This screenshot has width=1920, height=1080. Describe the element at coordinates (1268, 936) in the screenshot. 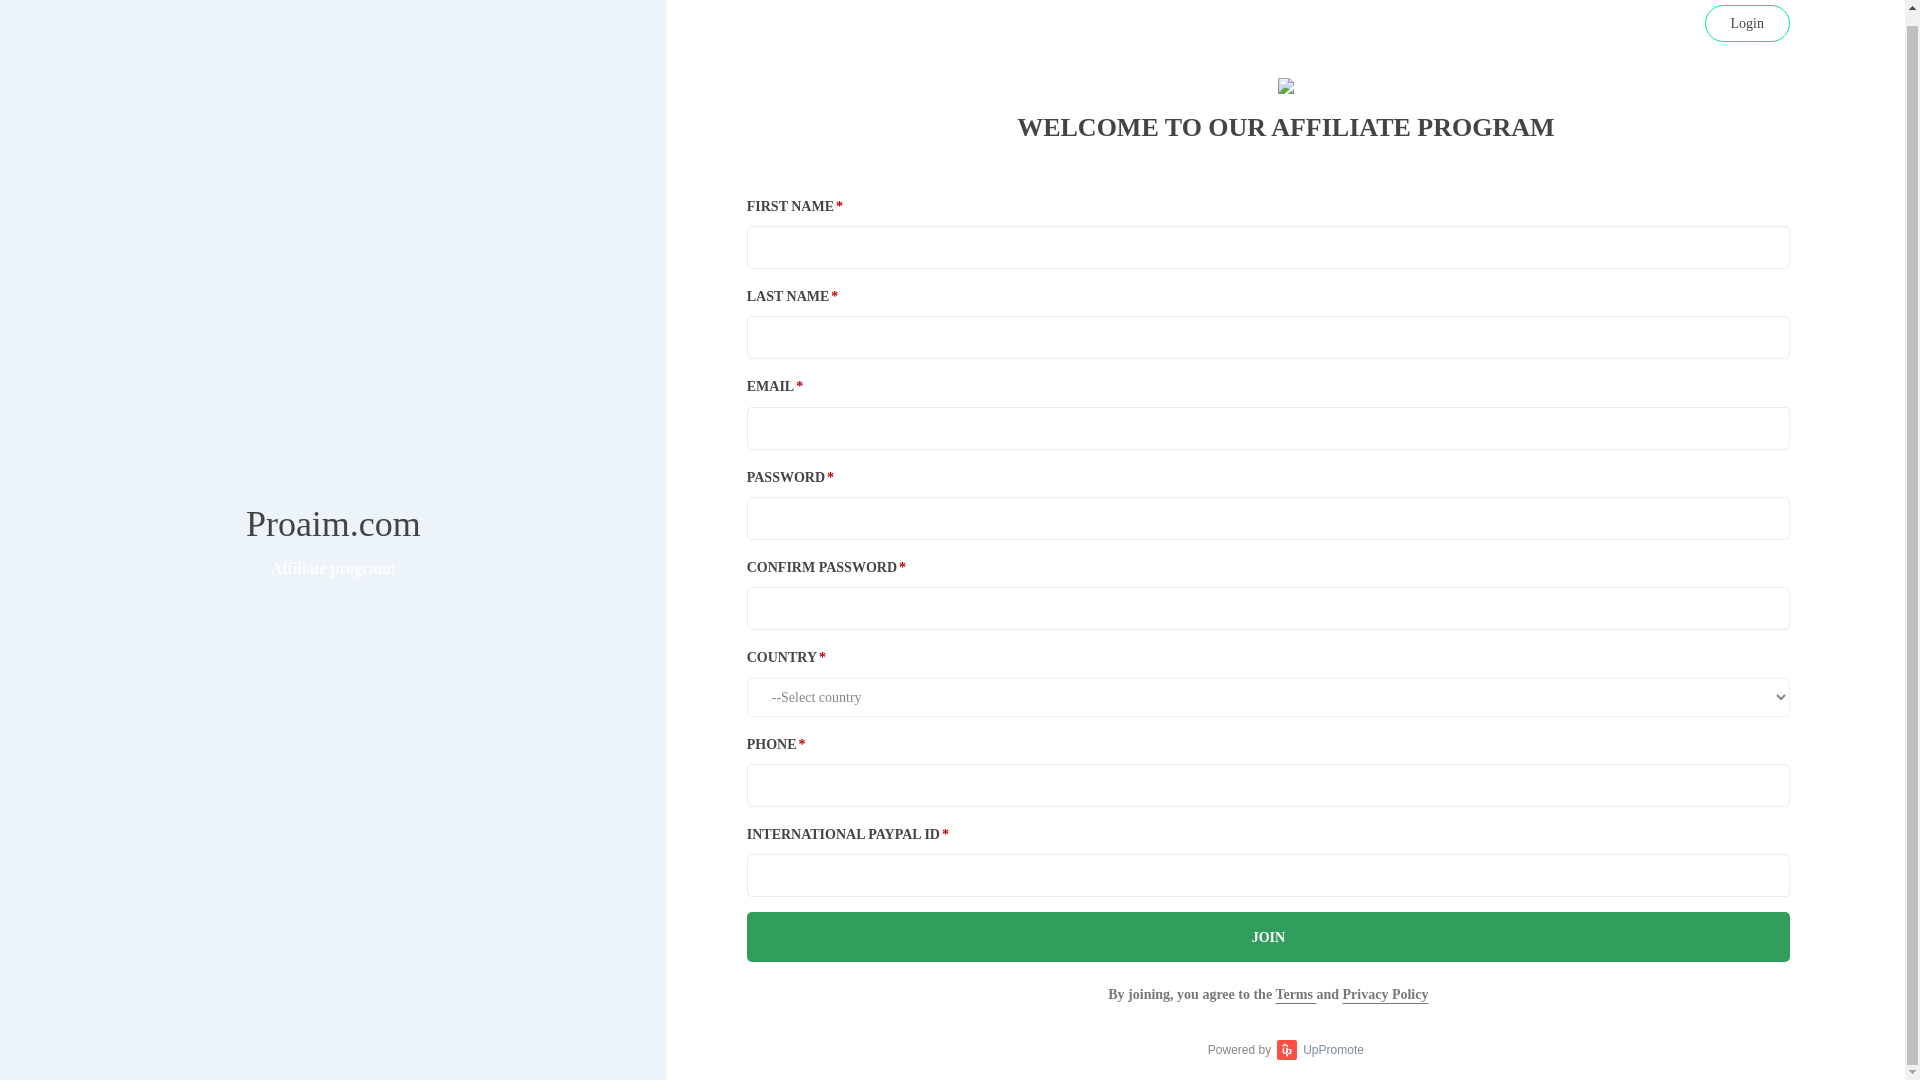

I see `JOIN` at that location.